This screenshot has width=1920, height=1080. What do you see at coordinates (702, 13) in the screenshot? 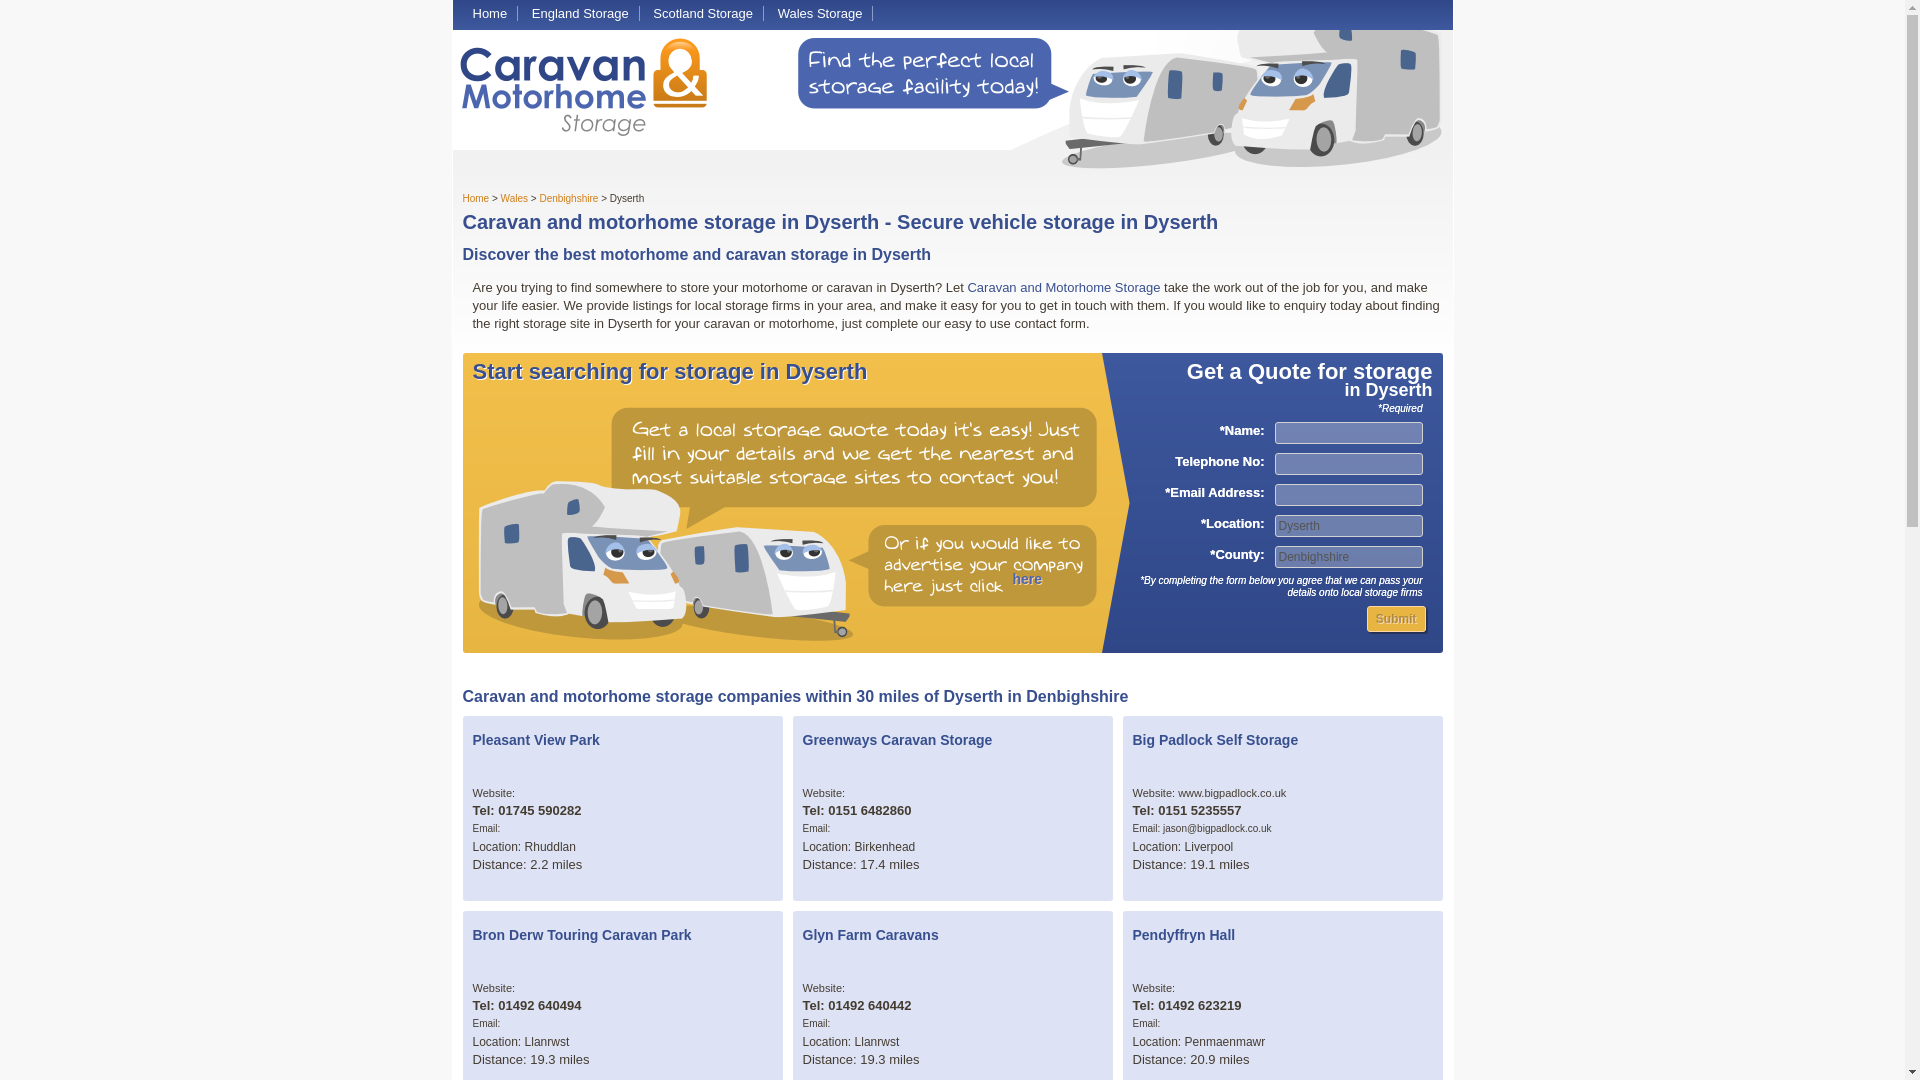
I see `Scotland Storage` at bounding box center [702, 13].